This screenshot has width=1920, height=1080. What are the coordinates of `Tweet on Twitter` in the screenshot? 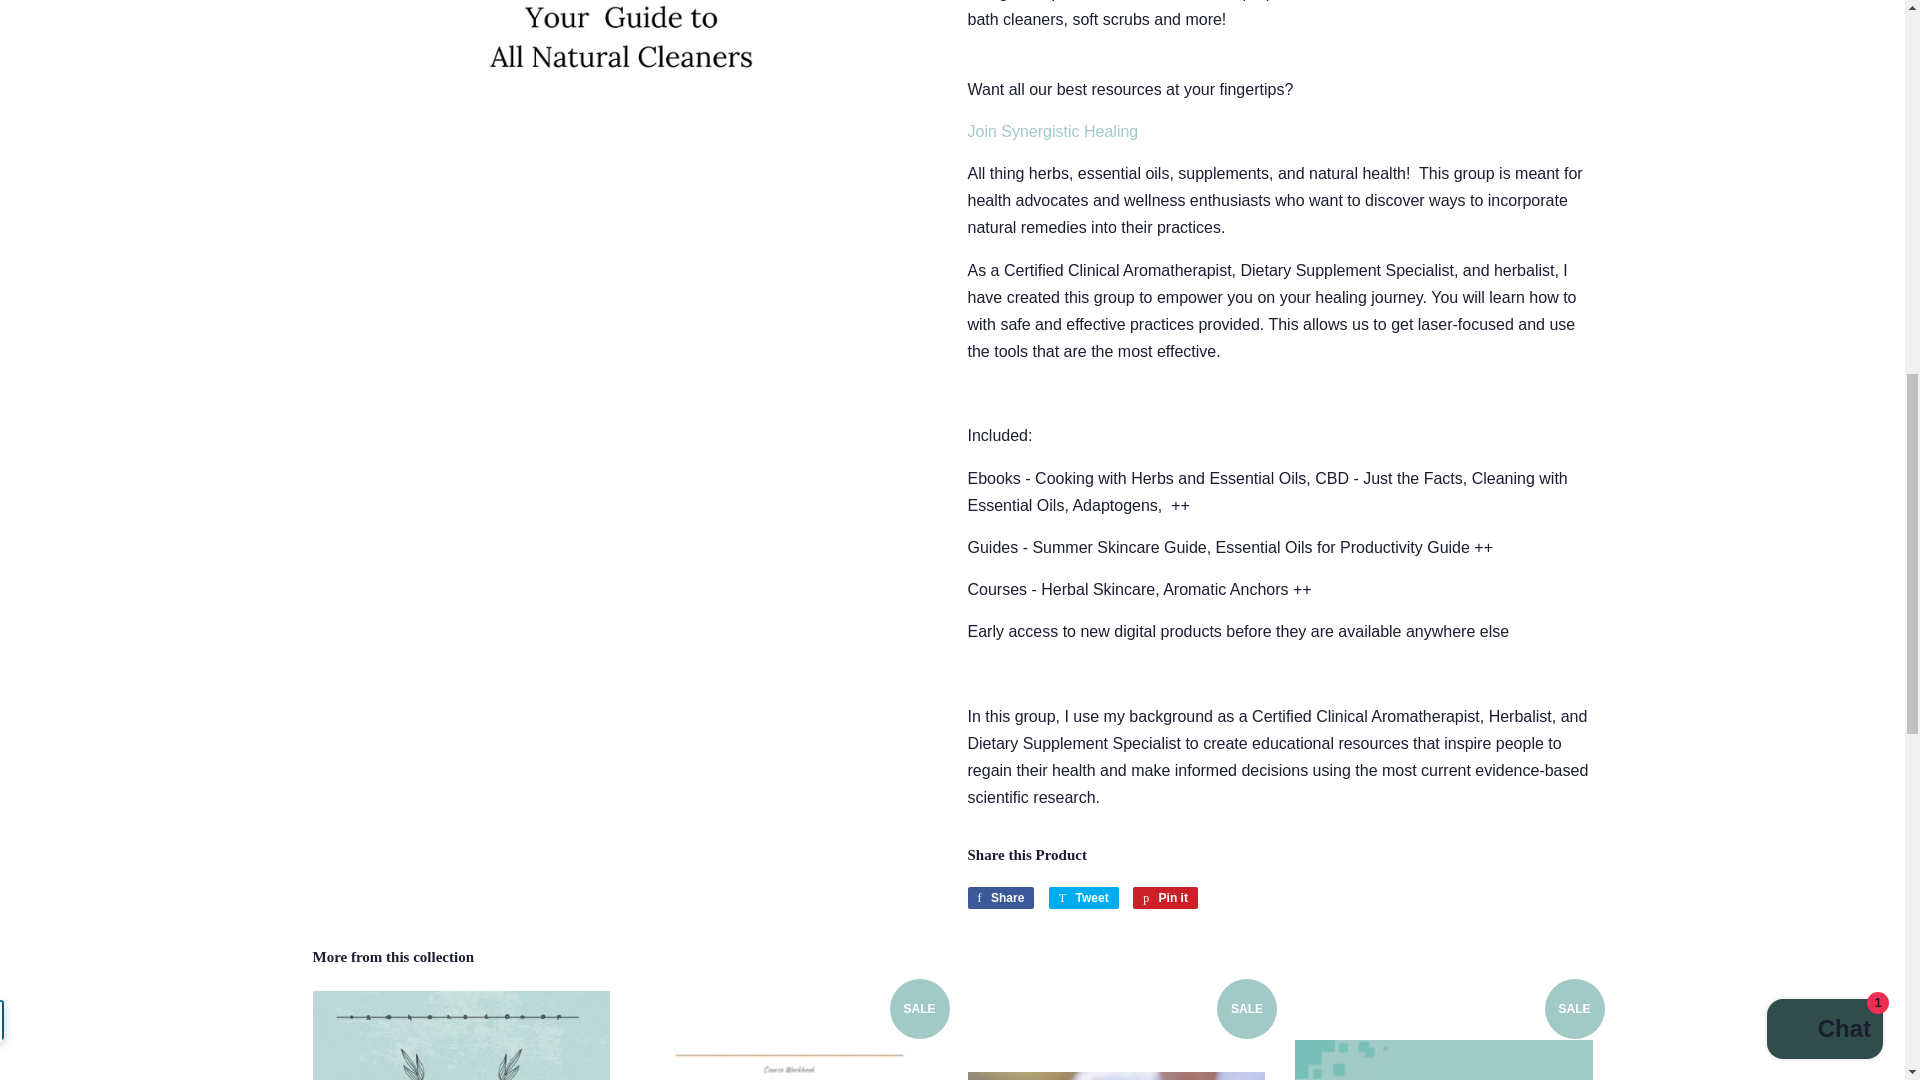 It's located at (1000, 898).